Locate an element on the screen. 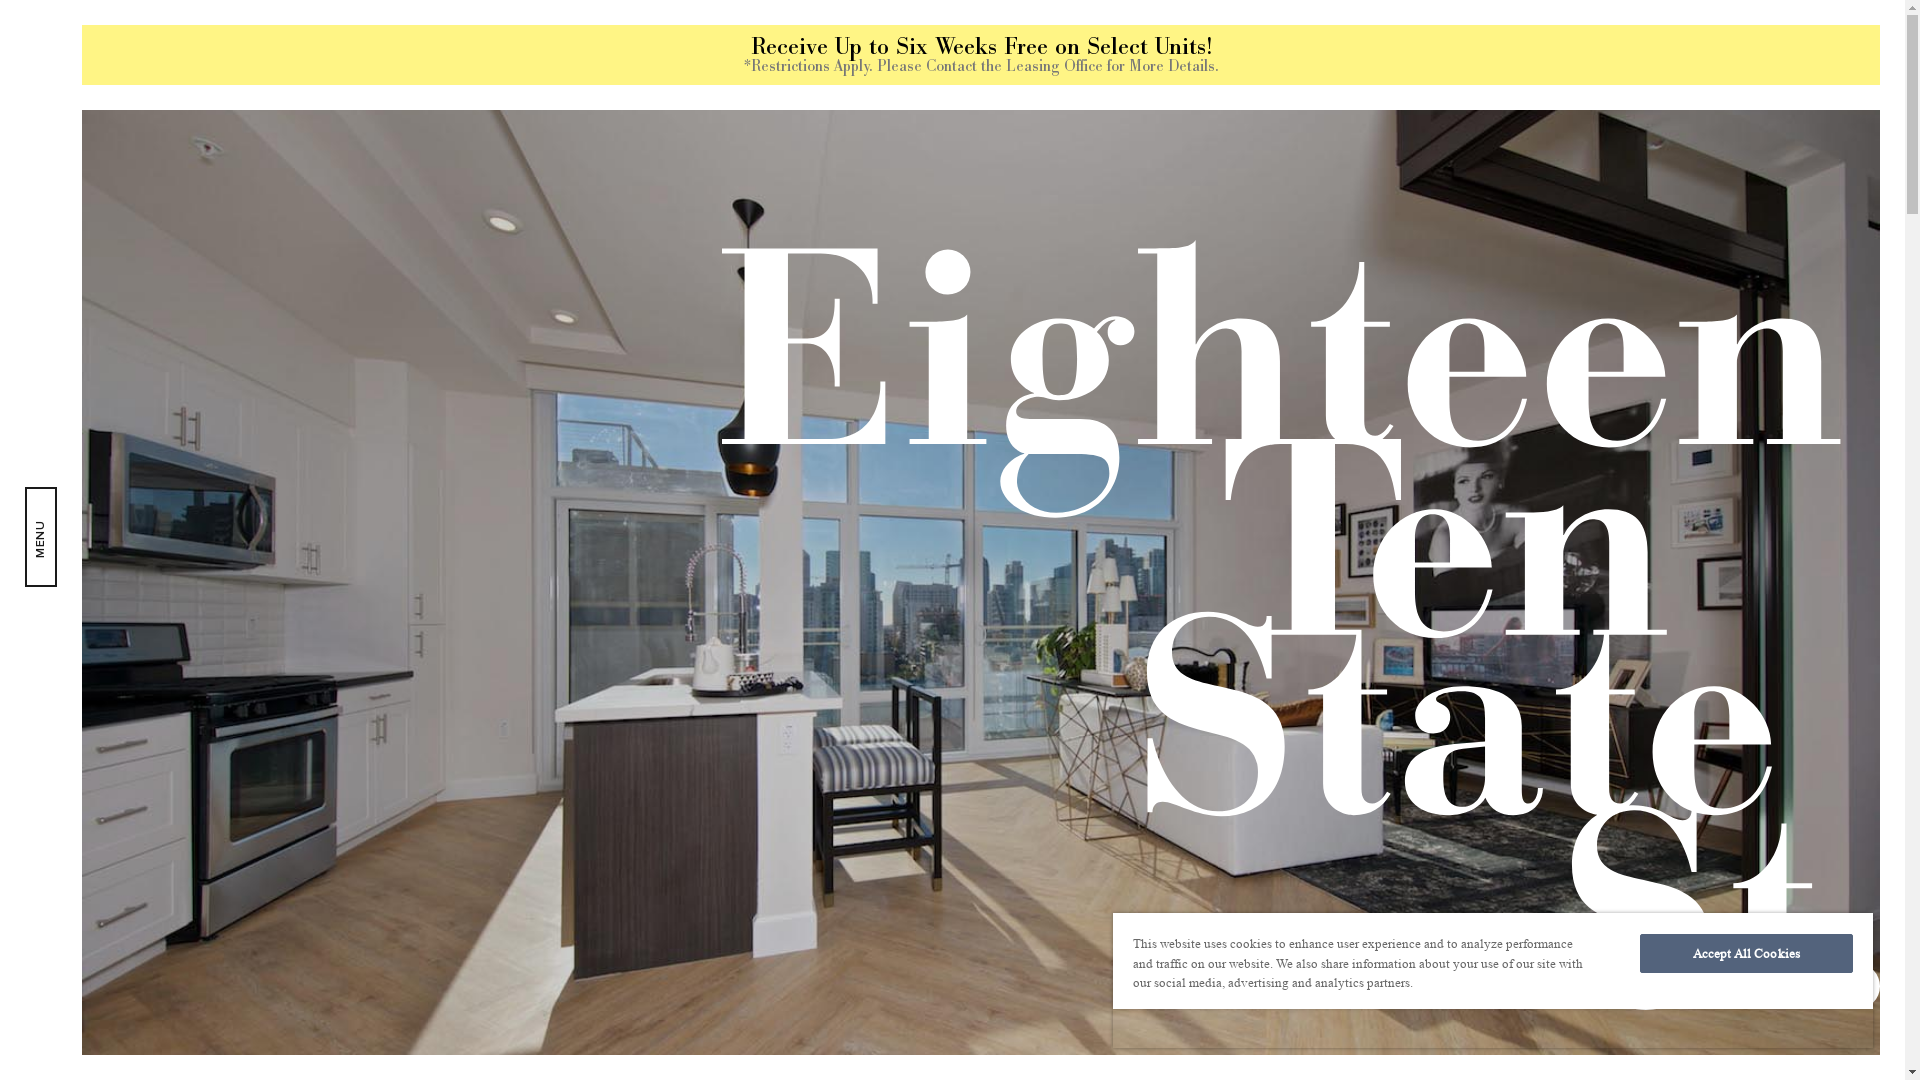 The image size is (1920, 1080). 06. Resident Login is located at coordinates (476, 815).